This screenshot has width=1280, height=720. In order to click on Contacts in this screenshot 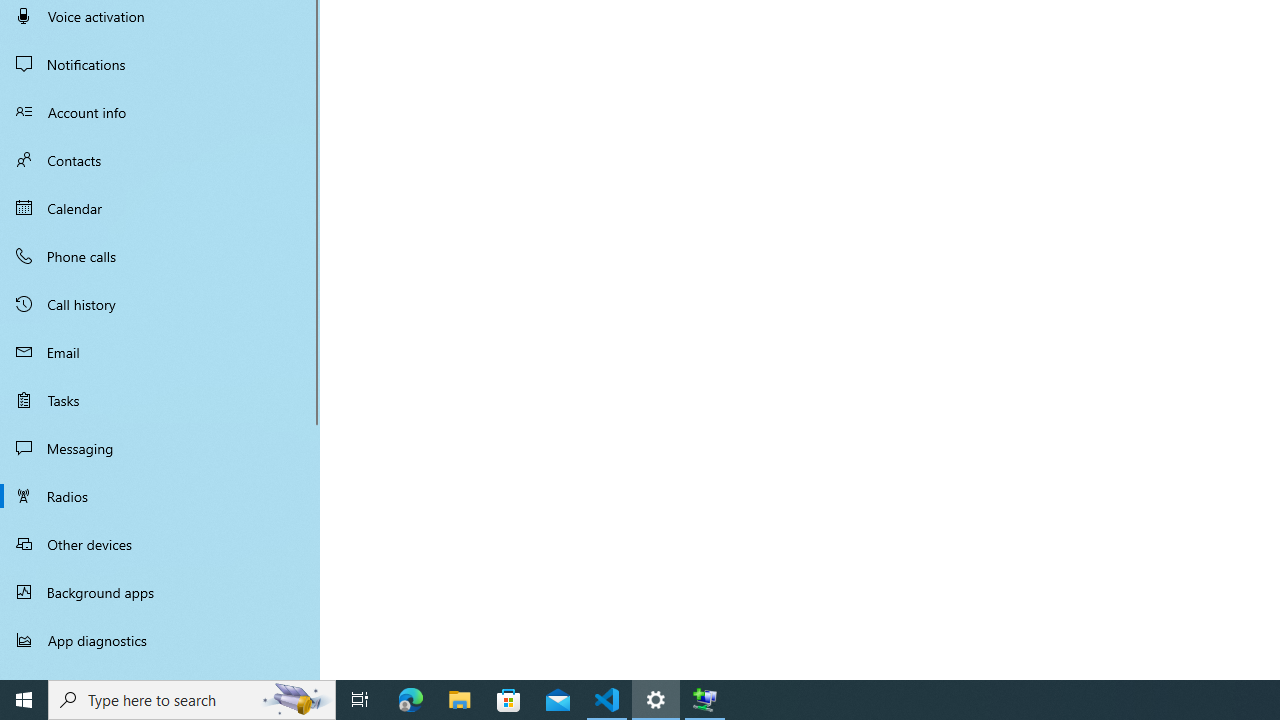, I will do `click(160, 160)`.